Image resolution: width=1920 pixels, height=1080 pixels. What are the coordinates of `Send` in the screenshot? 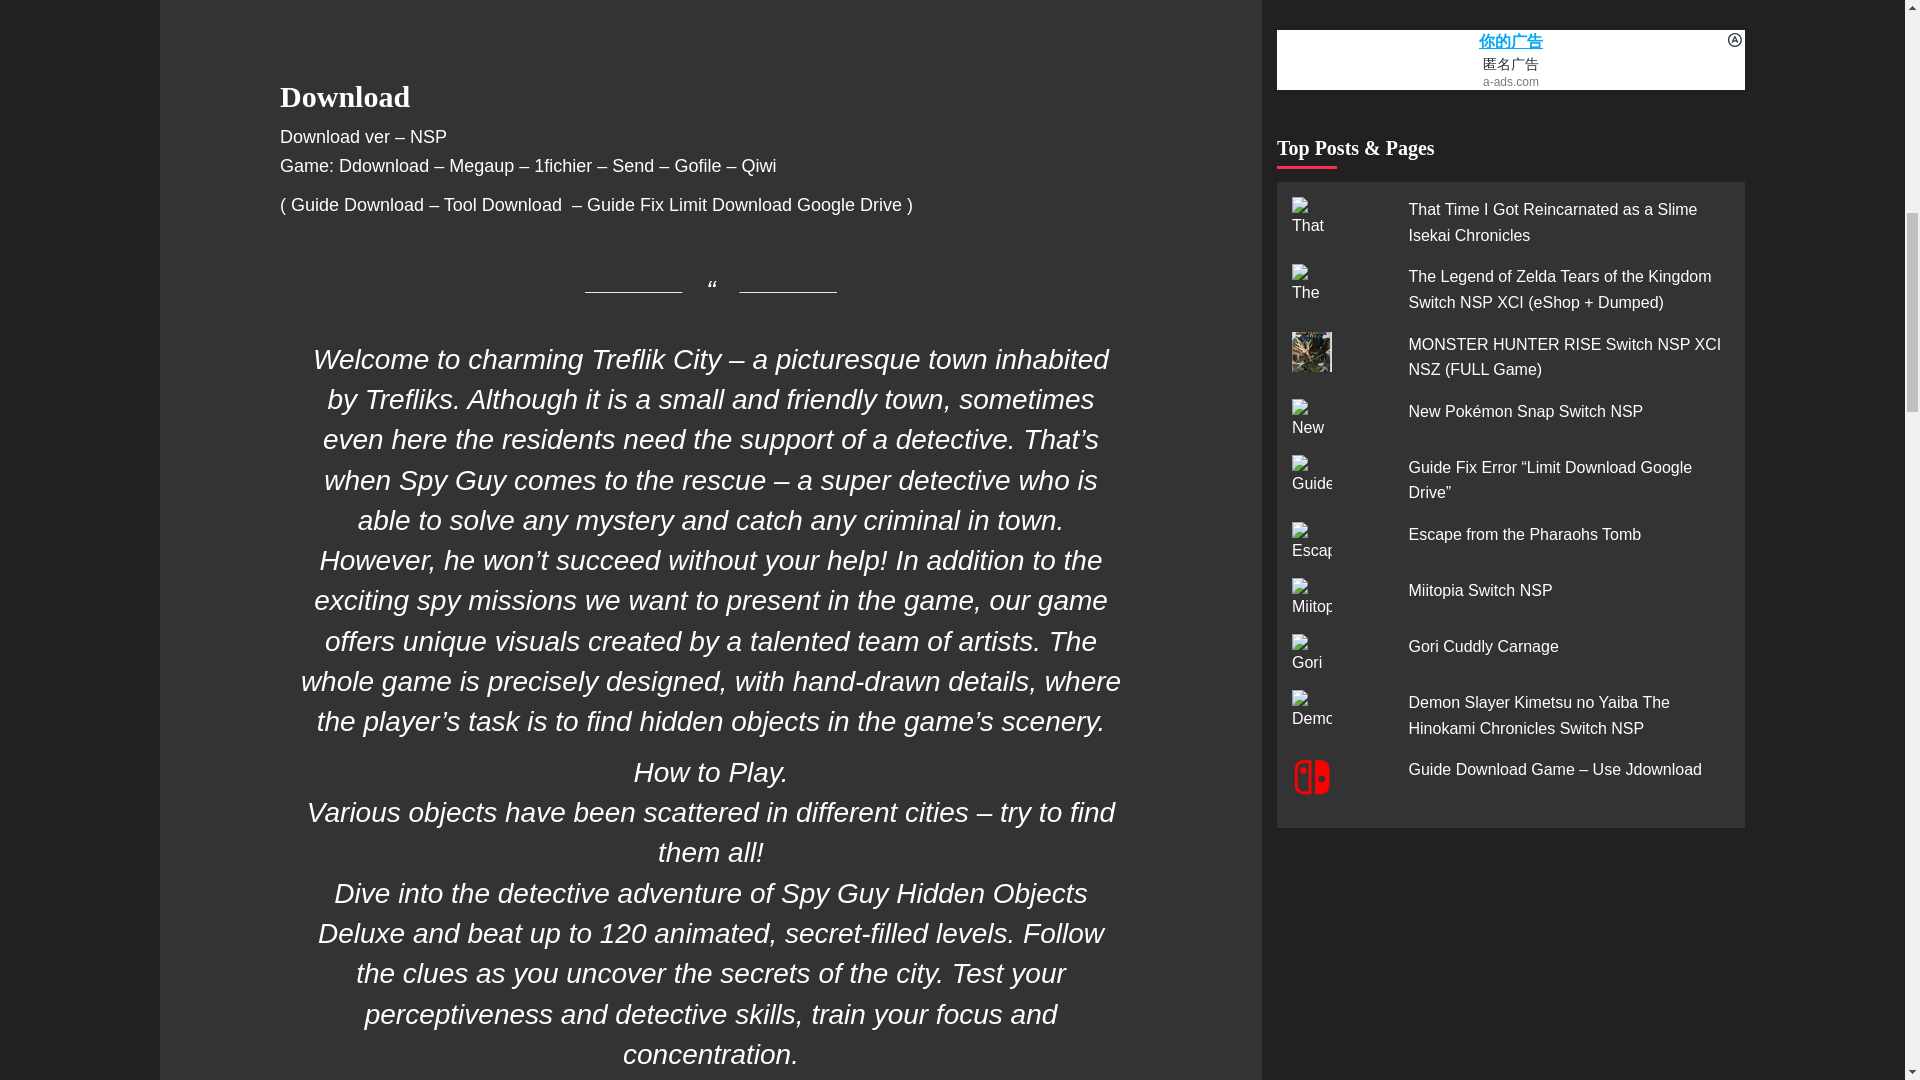 It's located at (633, 166).